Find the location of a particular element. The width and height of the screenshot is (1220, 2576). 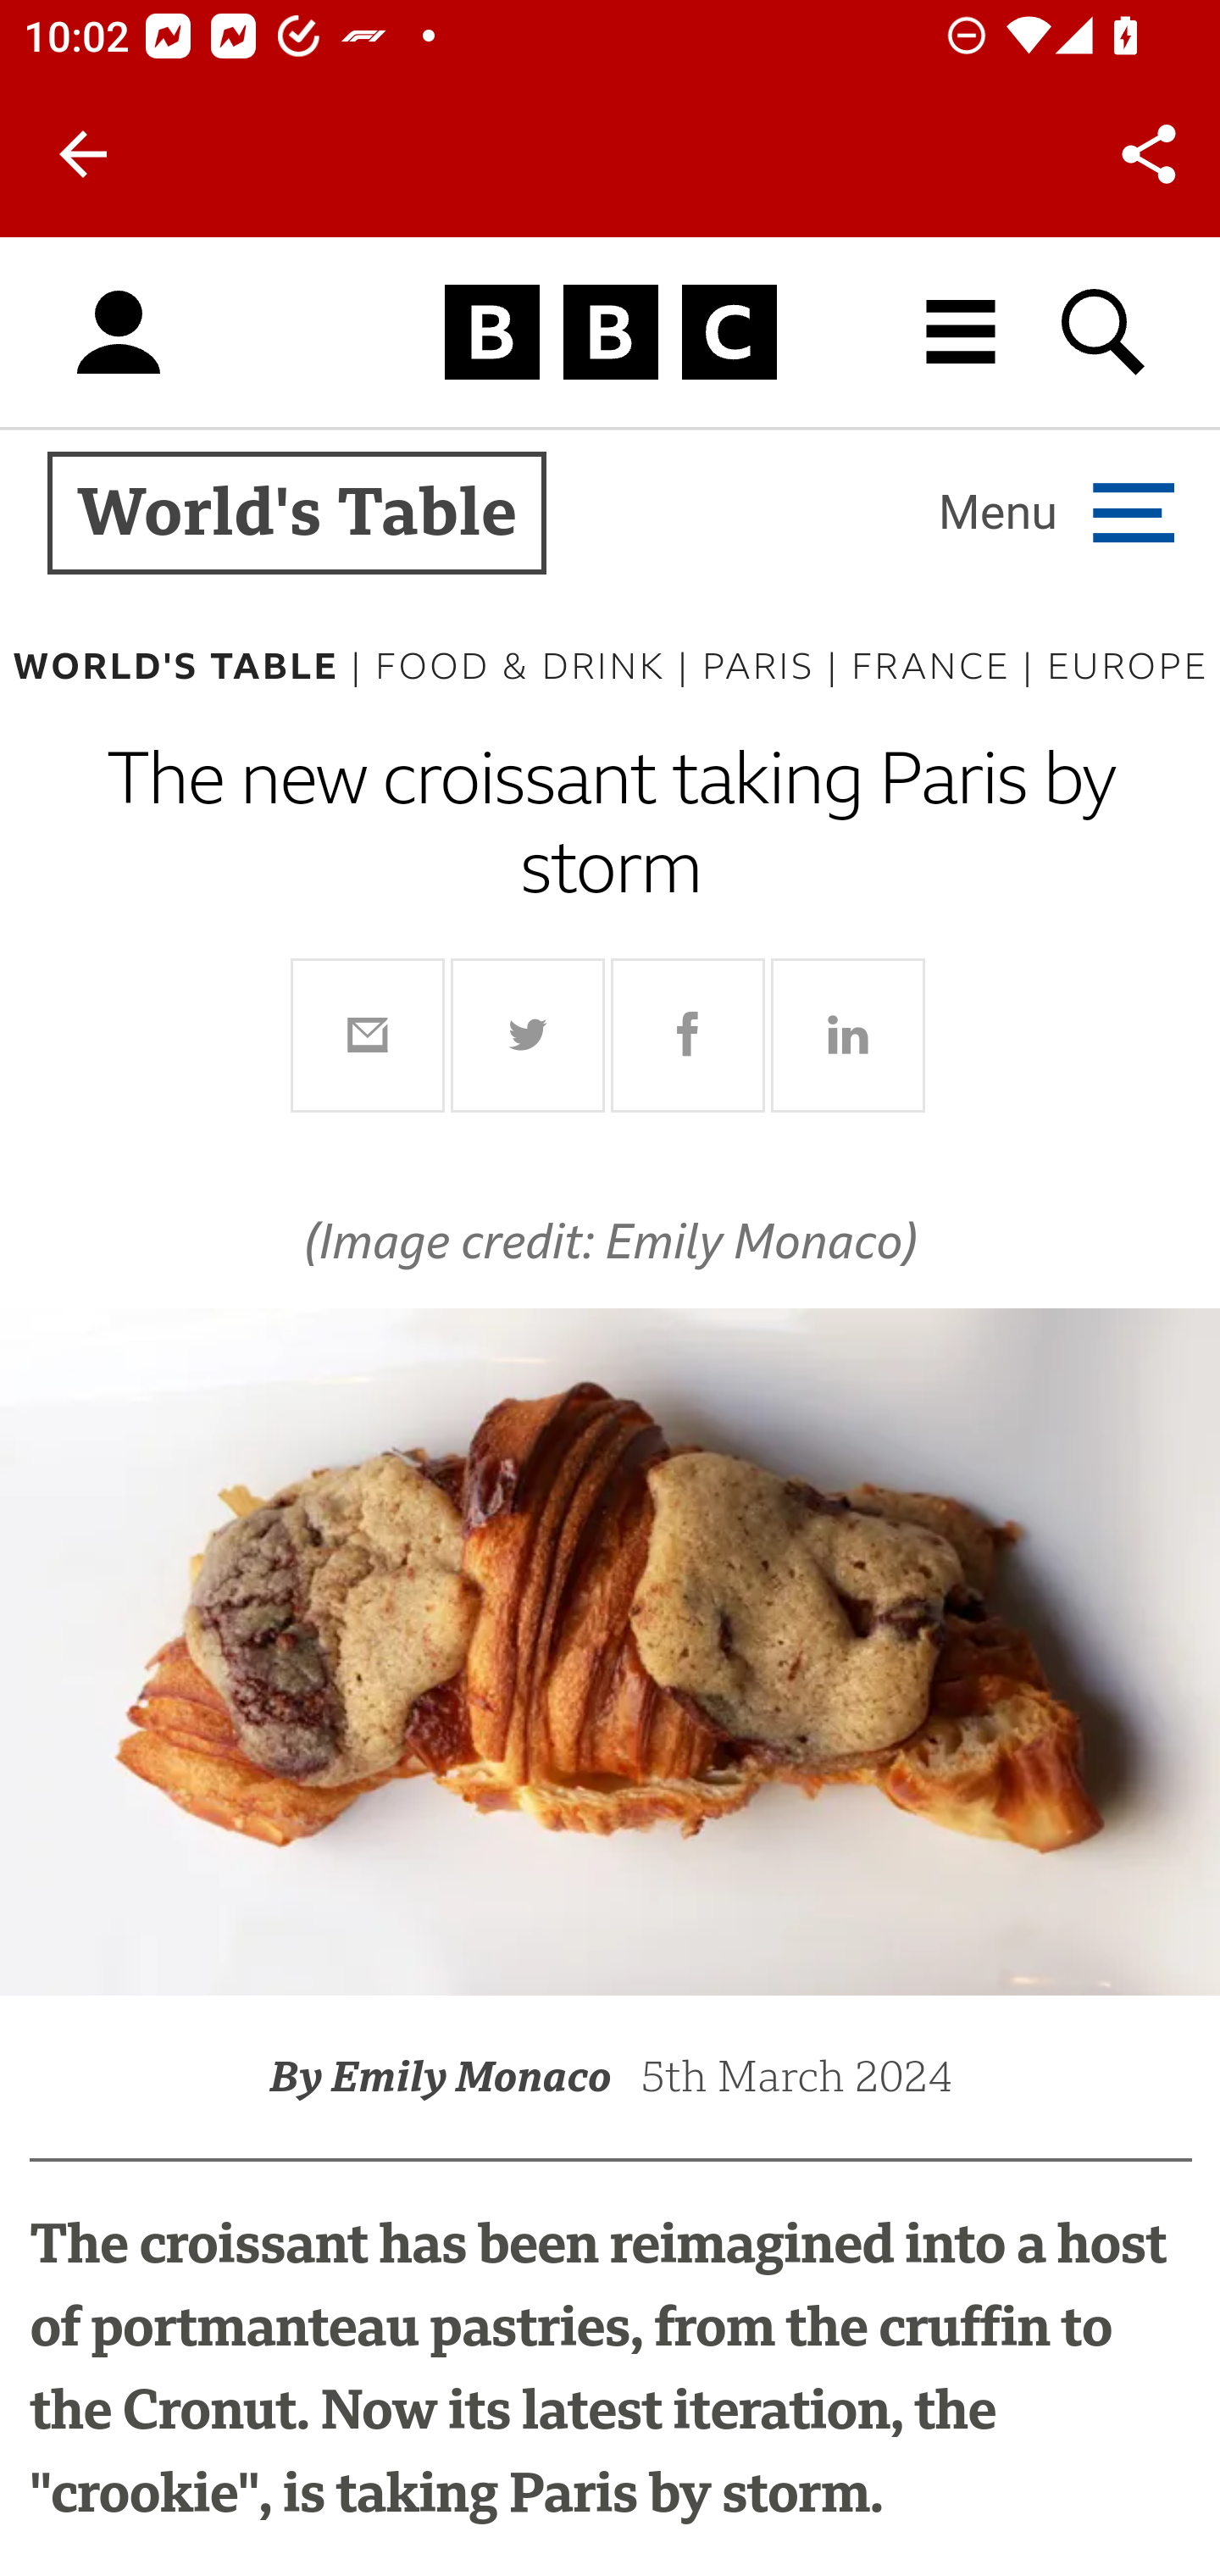

Search BBC is located at coordinates (1105, 332).